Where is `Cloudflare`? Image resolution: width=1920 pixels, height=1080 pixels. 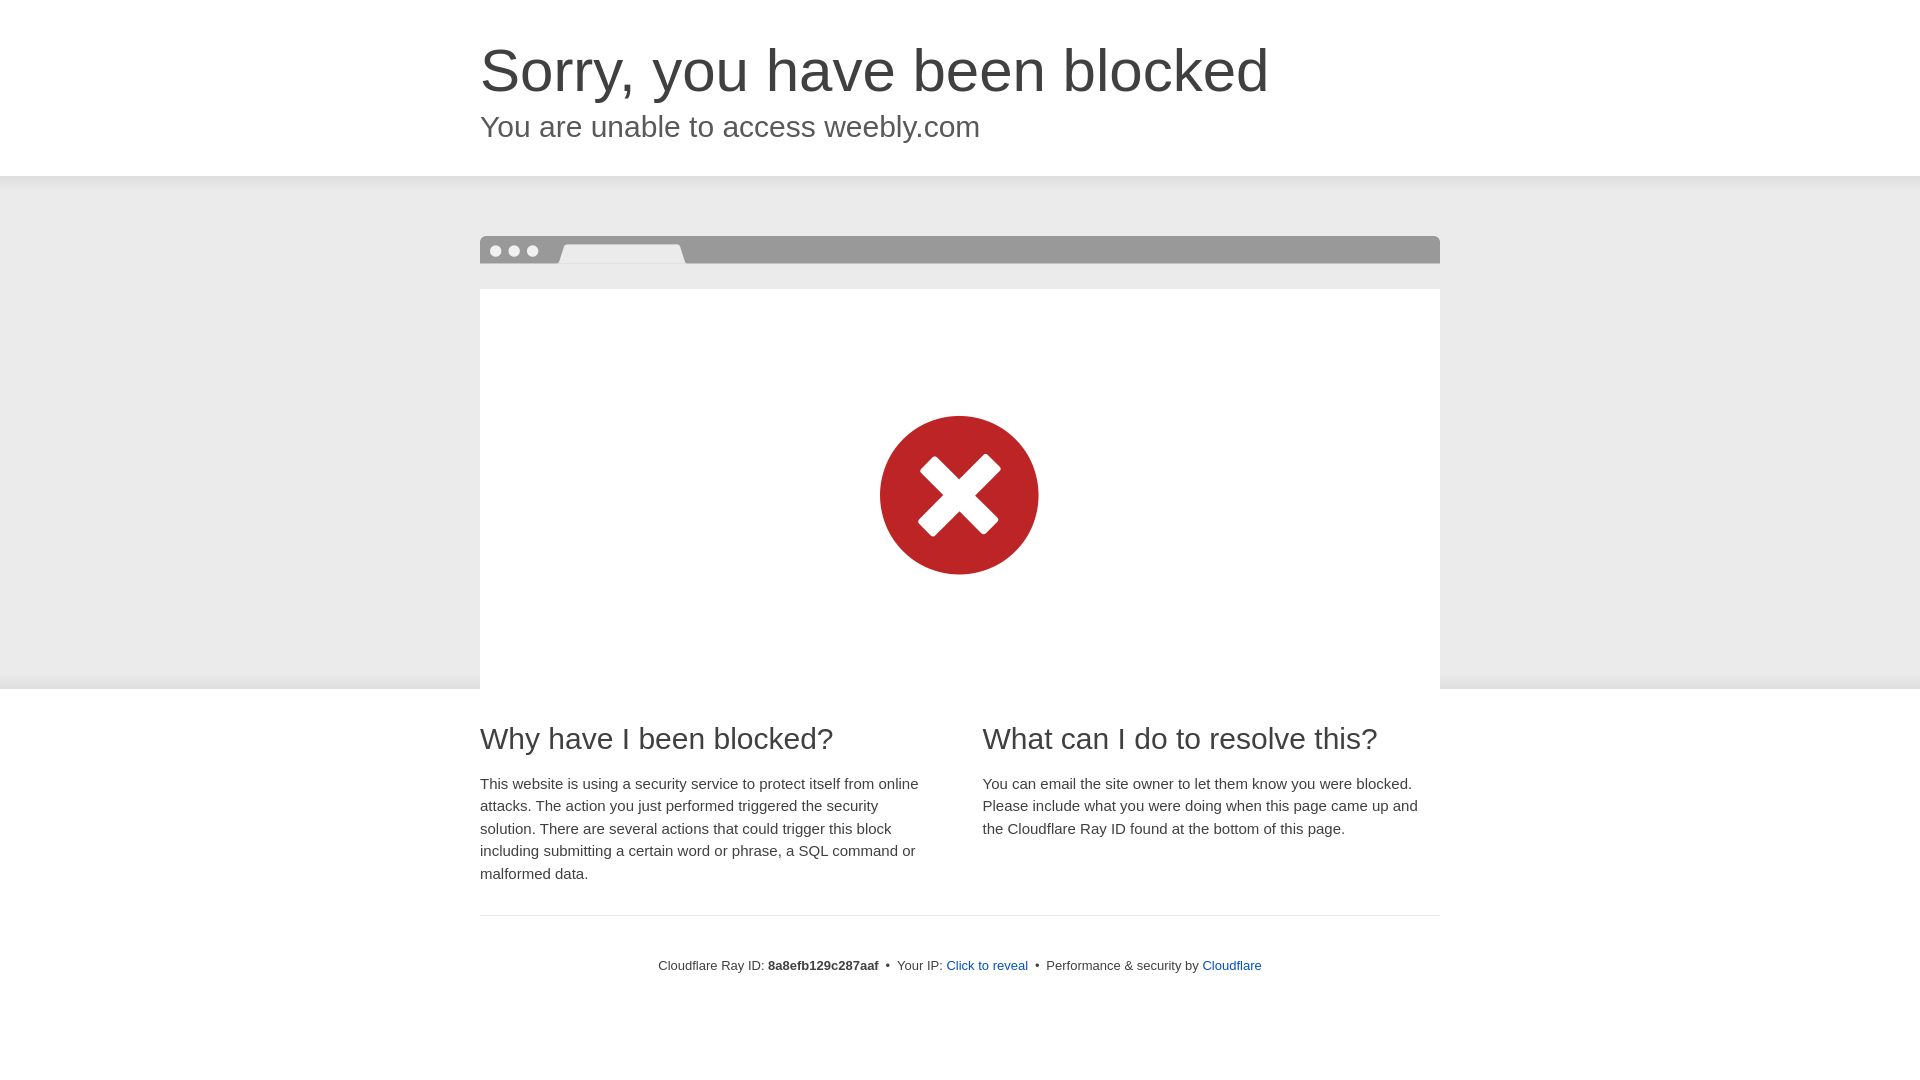 Cloudflare is located at coordinates (1231, 965).